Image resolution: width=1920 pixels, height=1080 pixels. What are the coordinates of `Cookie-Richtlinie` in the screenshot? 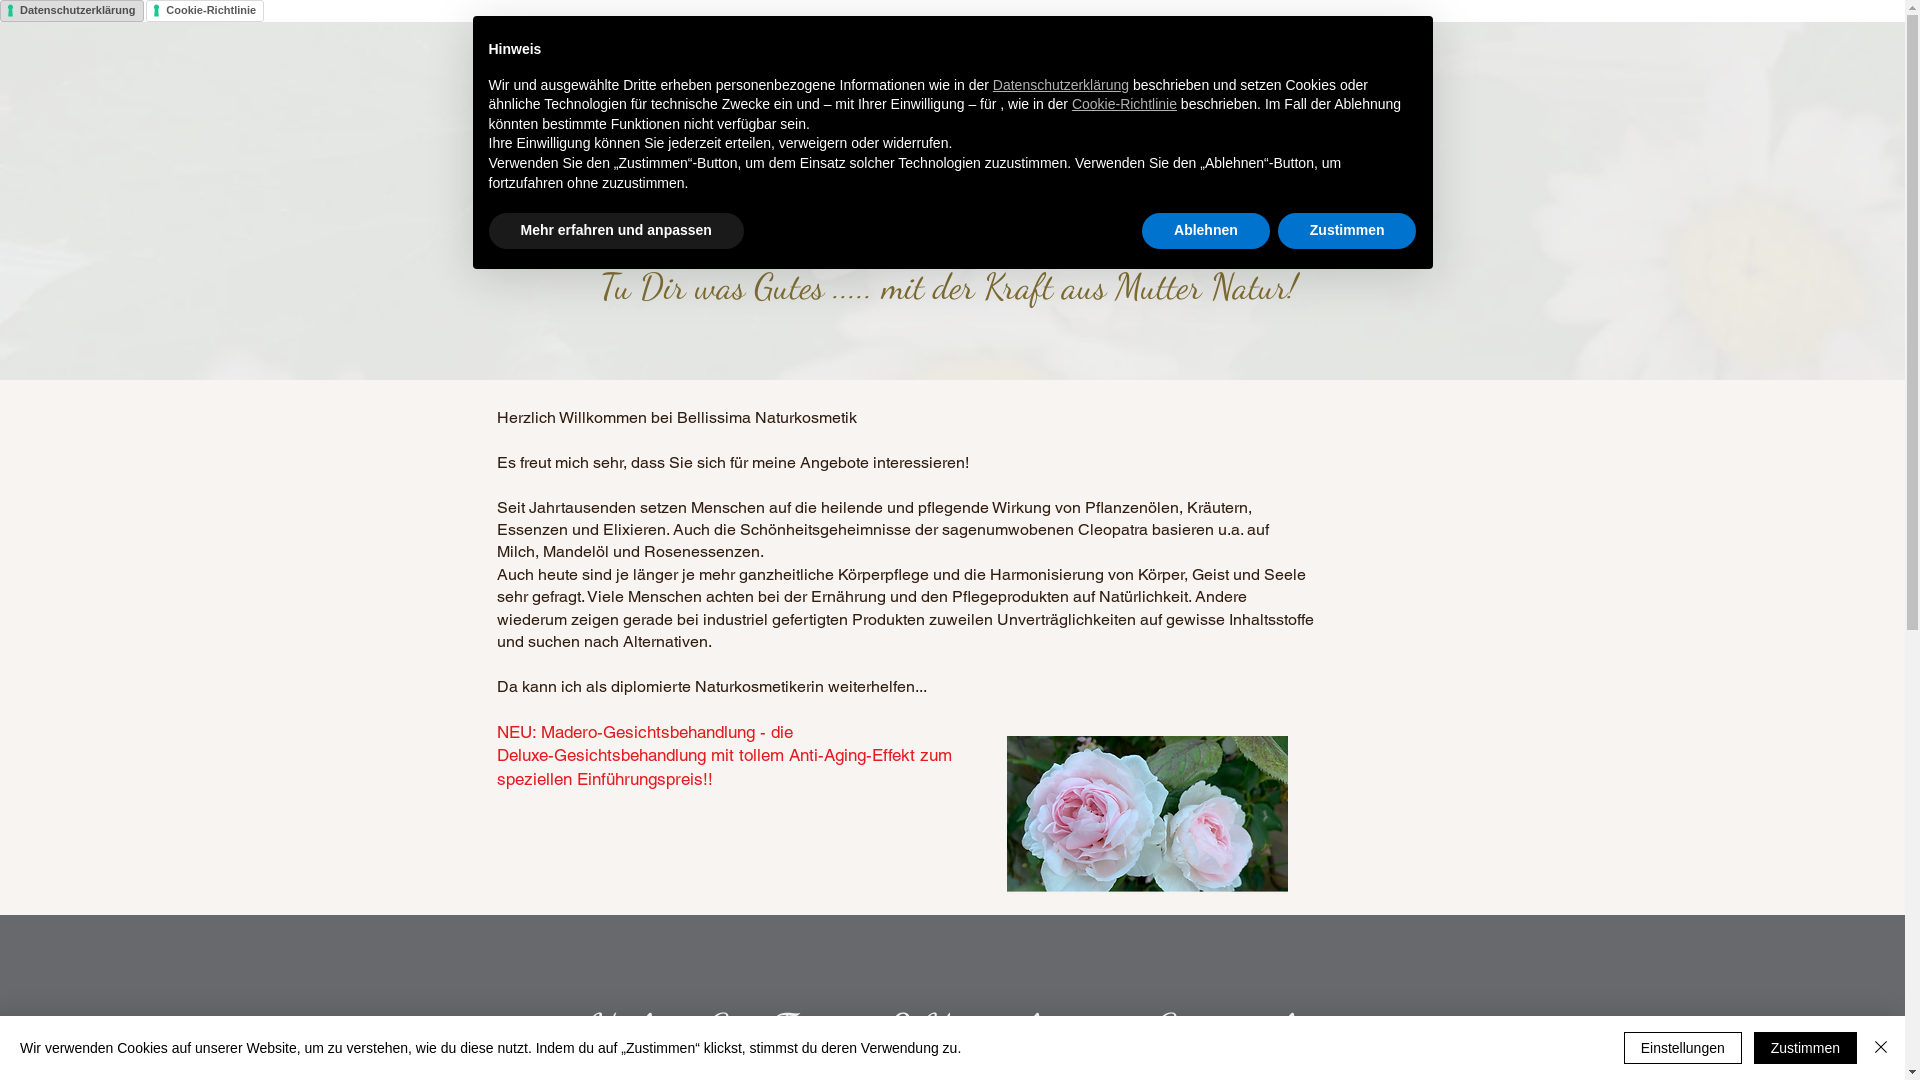 It's located at (205, 11).